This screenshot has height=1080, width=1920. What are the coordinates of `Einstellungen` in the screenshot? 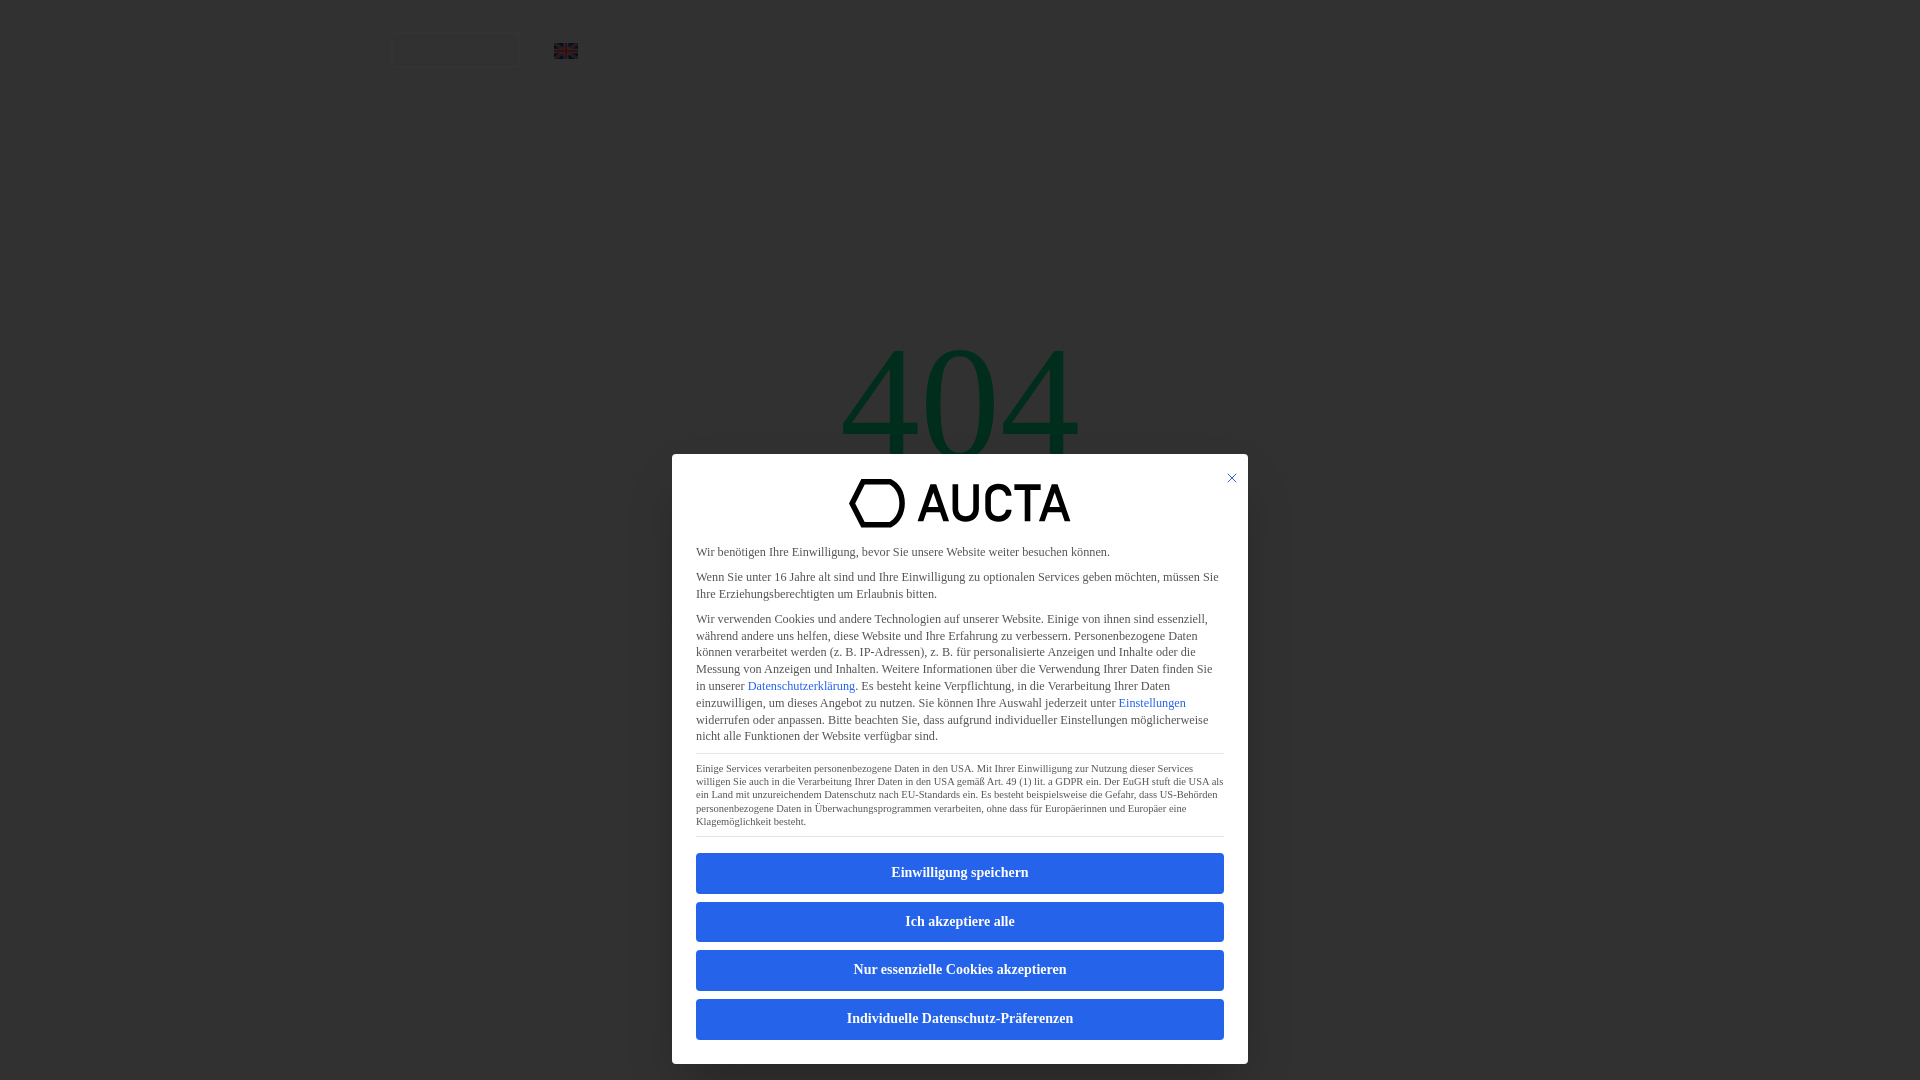 It's located at (1152, 702).